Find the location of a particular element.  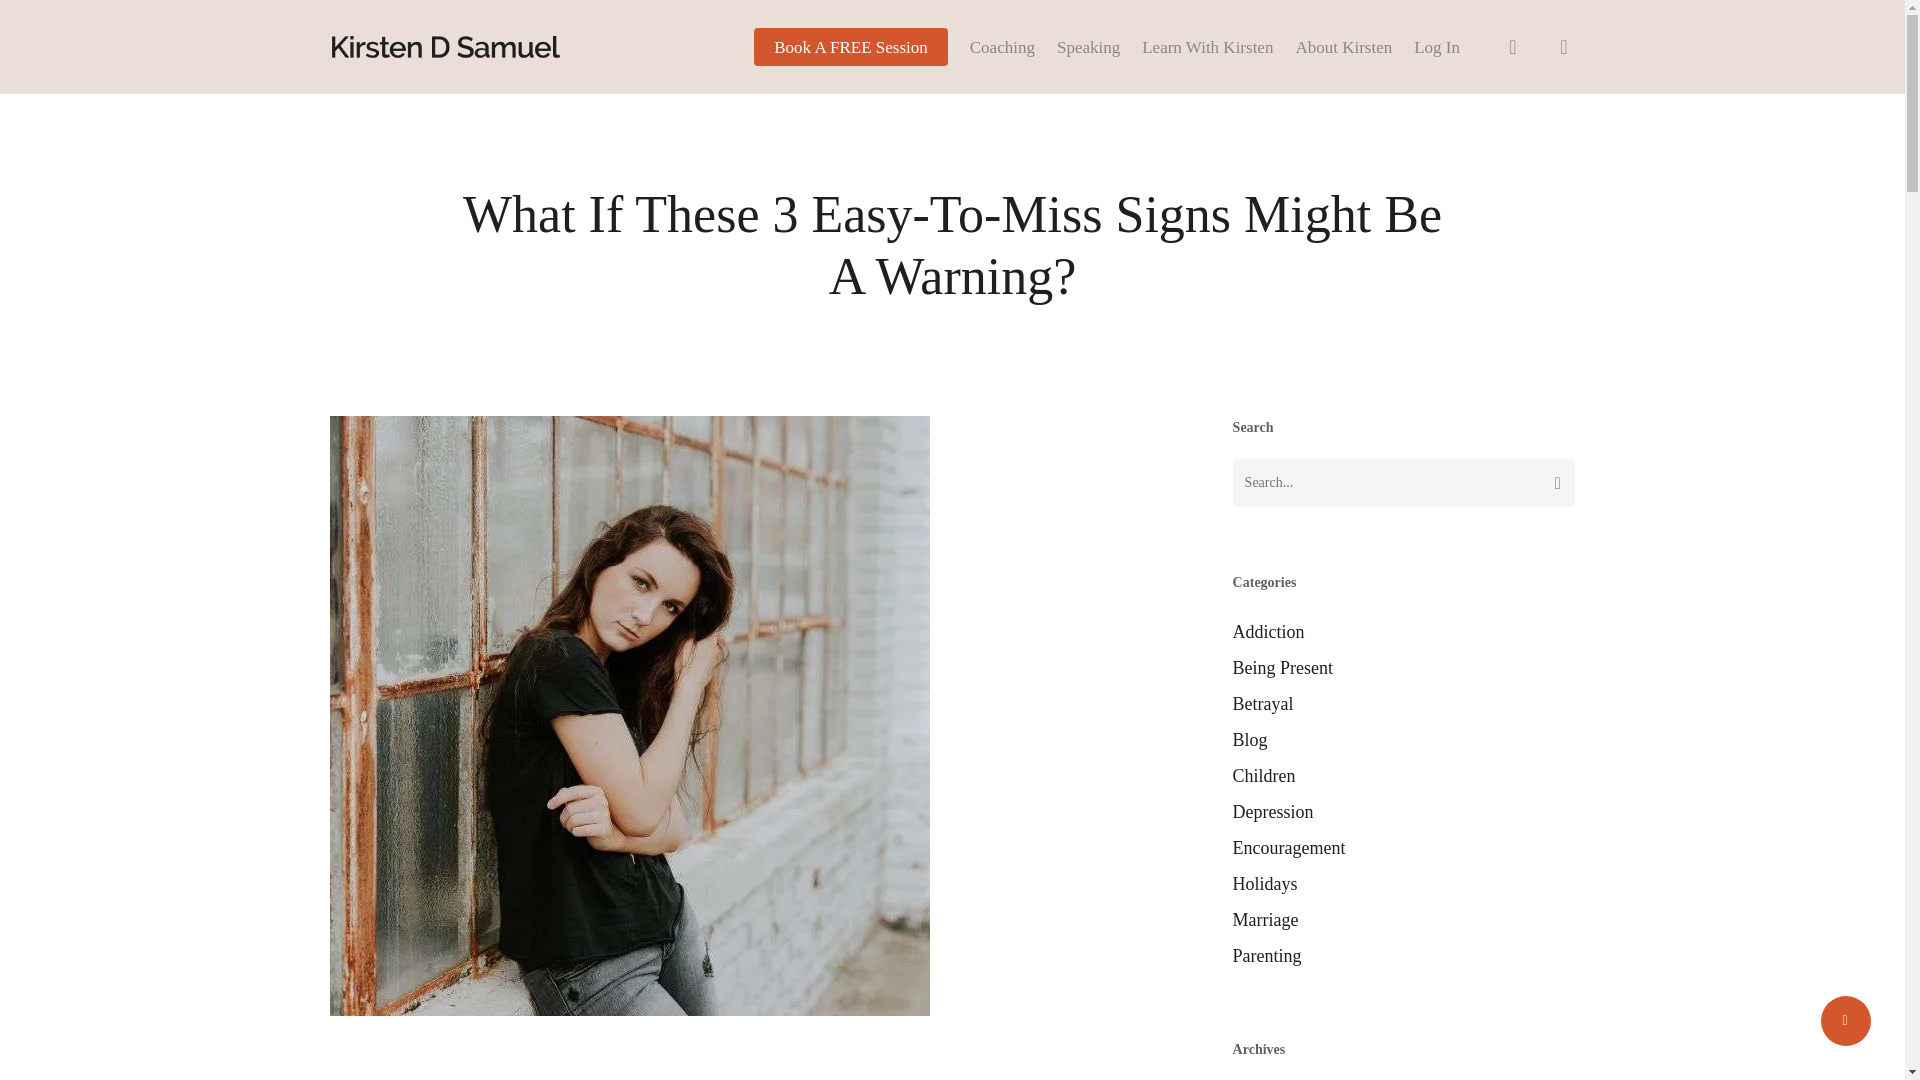

Addiction is located at coordinates (1403, 631).